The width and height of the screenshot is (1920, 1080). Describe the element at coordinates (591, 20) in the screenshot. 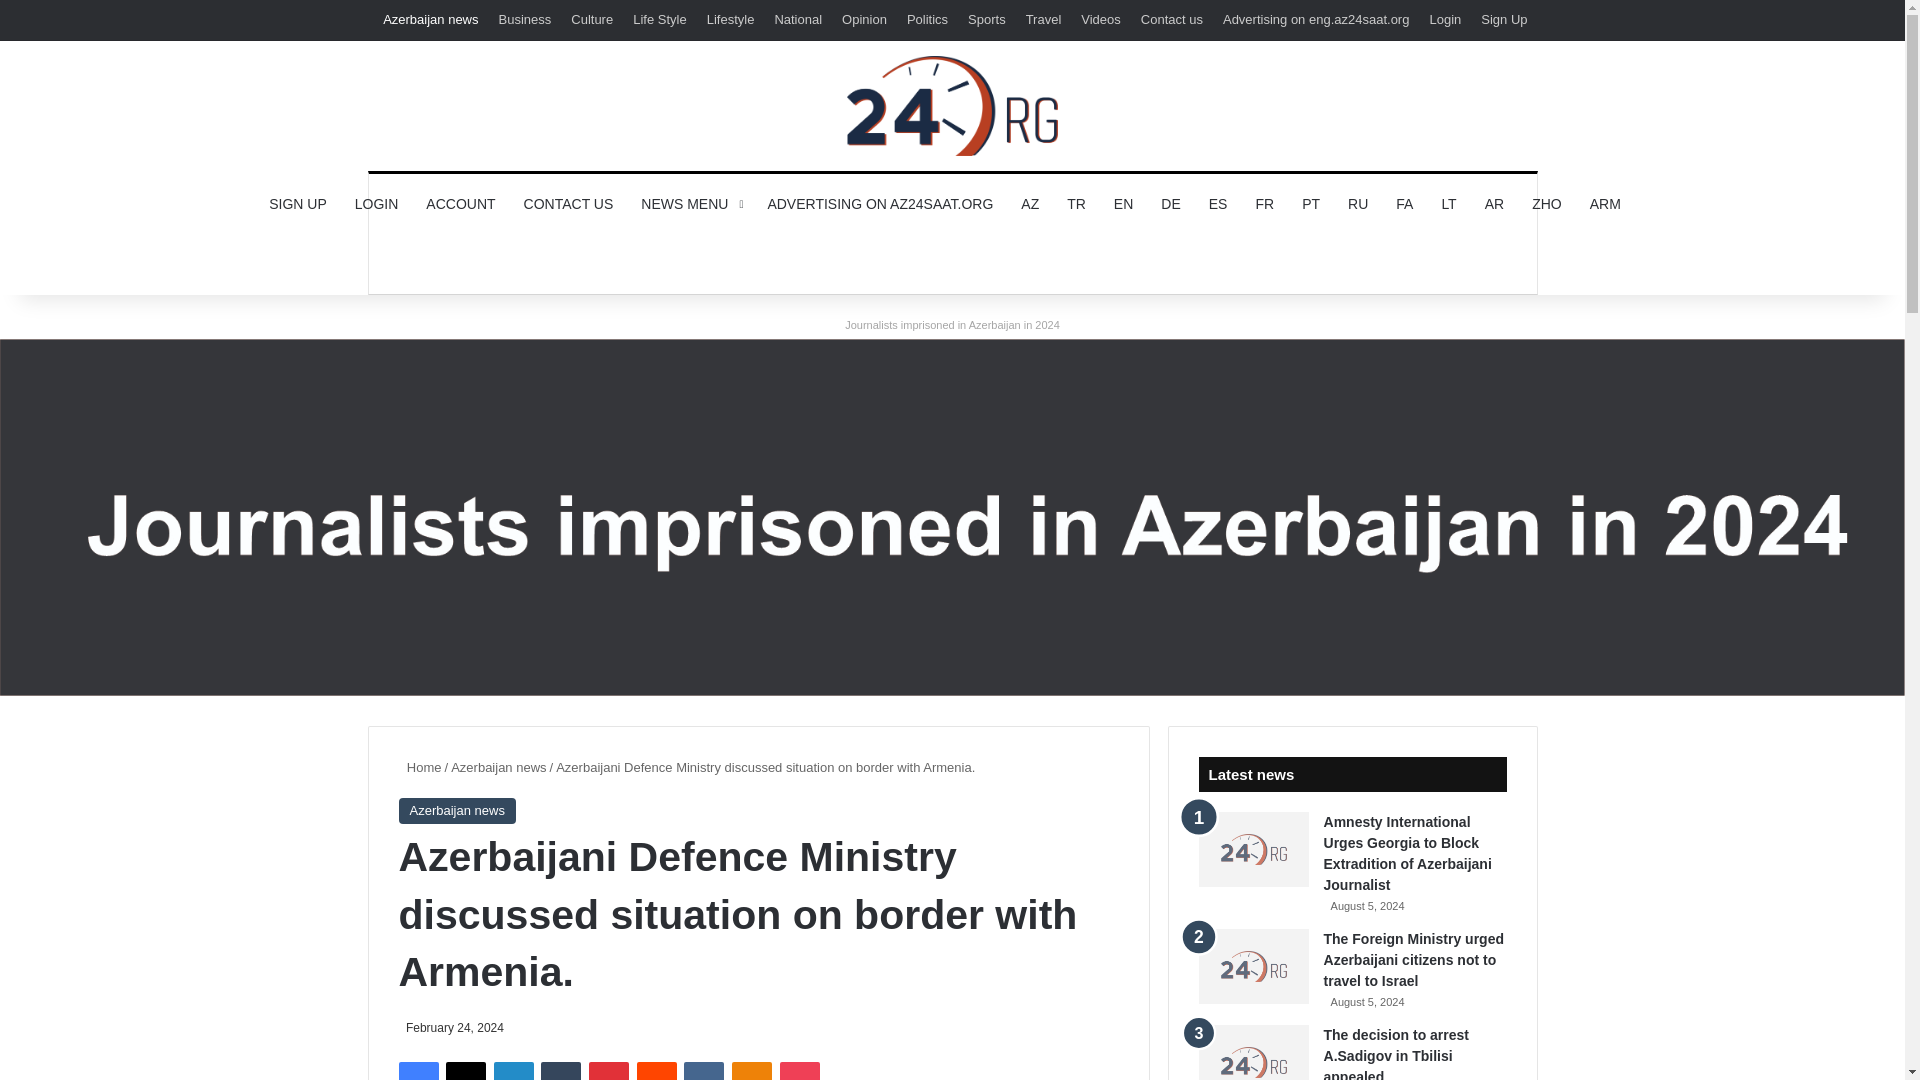

I see `Culture` at that location.